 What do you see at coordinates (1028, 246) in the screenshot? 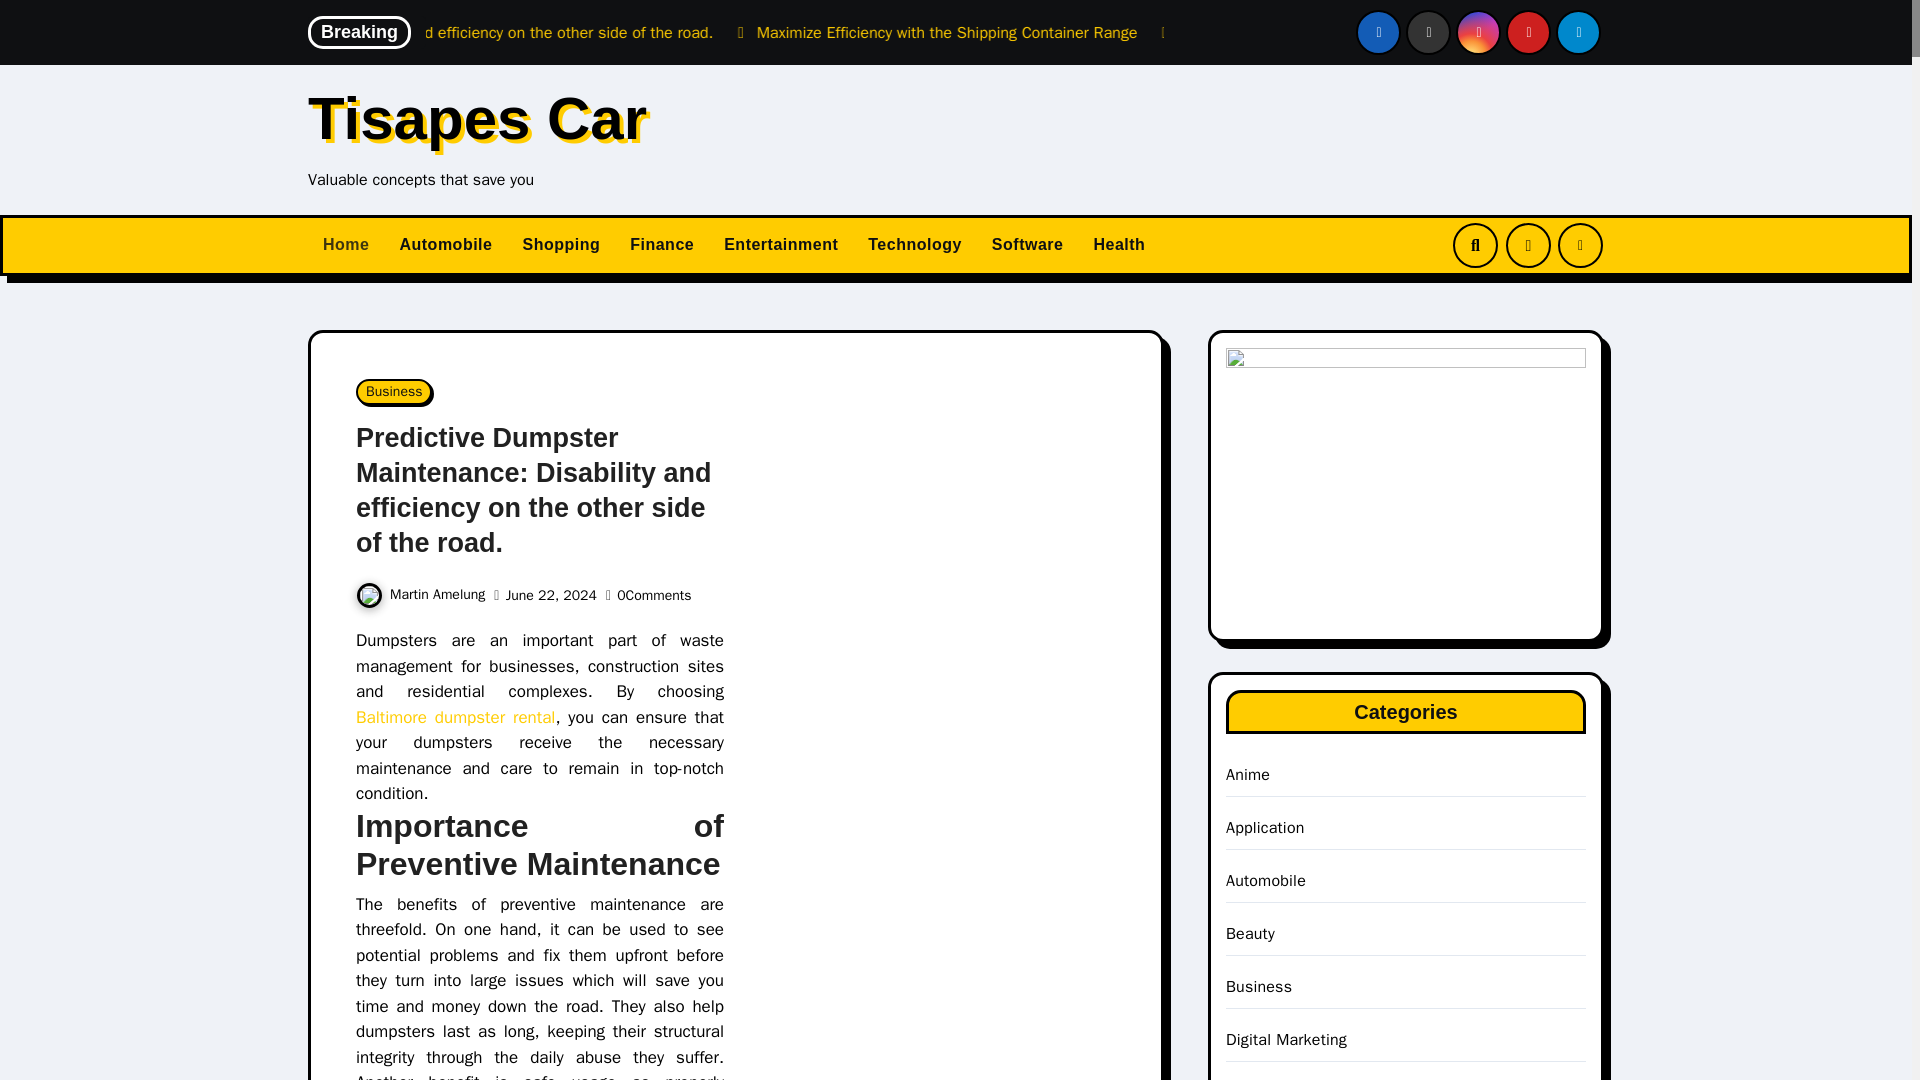
I see `Software` at bounding box center [1028, 246].